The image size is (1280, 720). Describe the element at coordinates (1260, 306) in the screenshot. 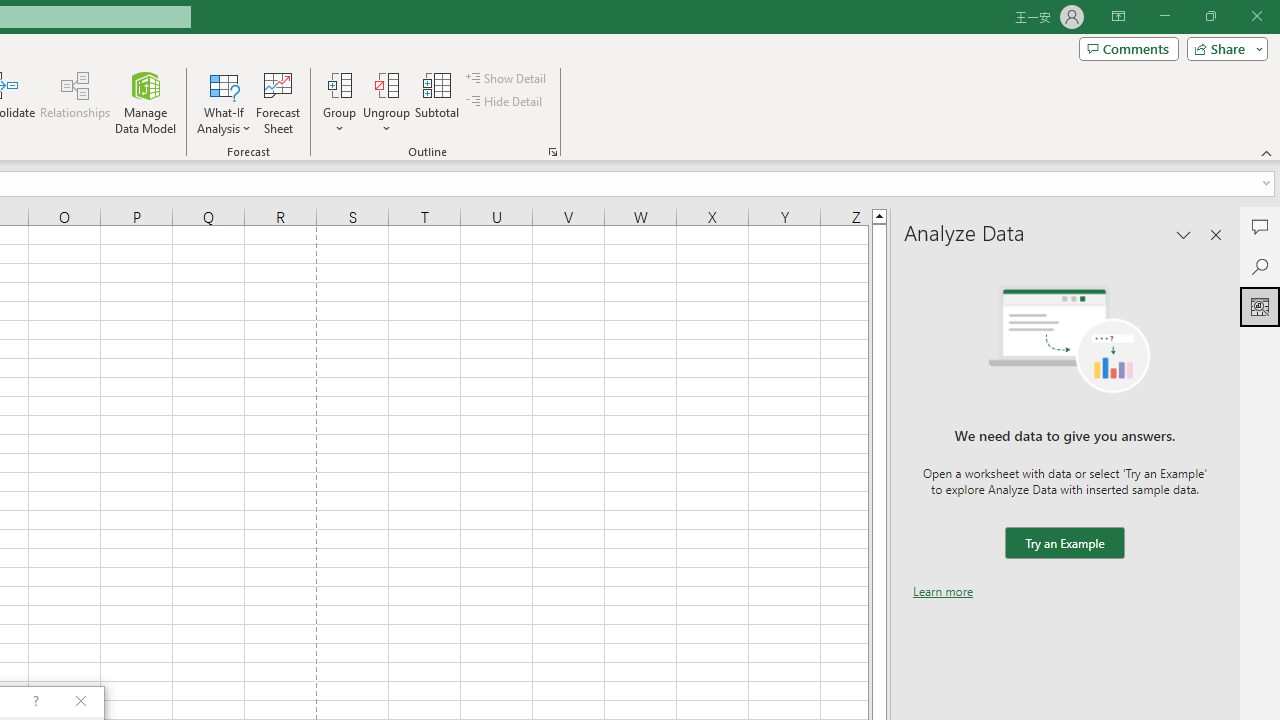

I see `Analyze Data` at that location.